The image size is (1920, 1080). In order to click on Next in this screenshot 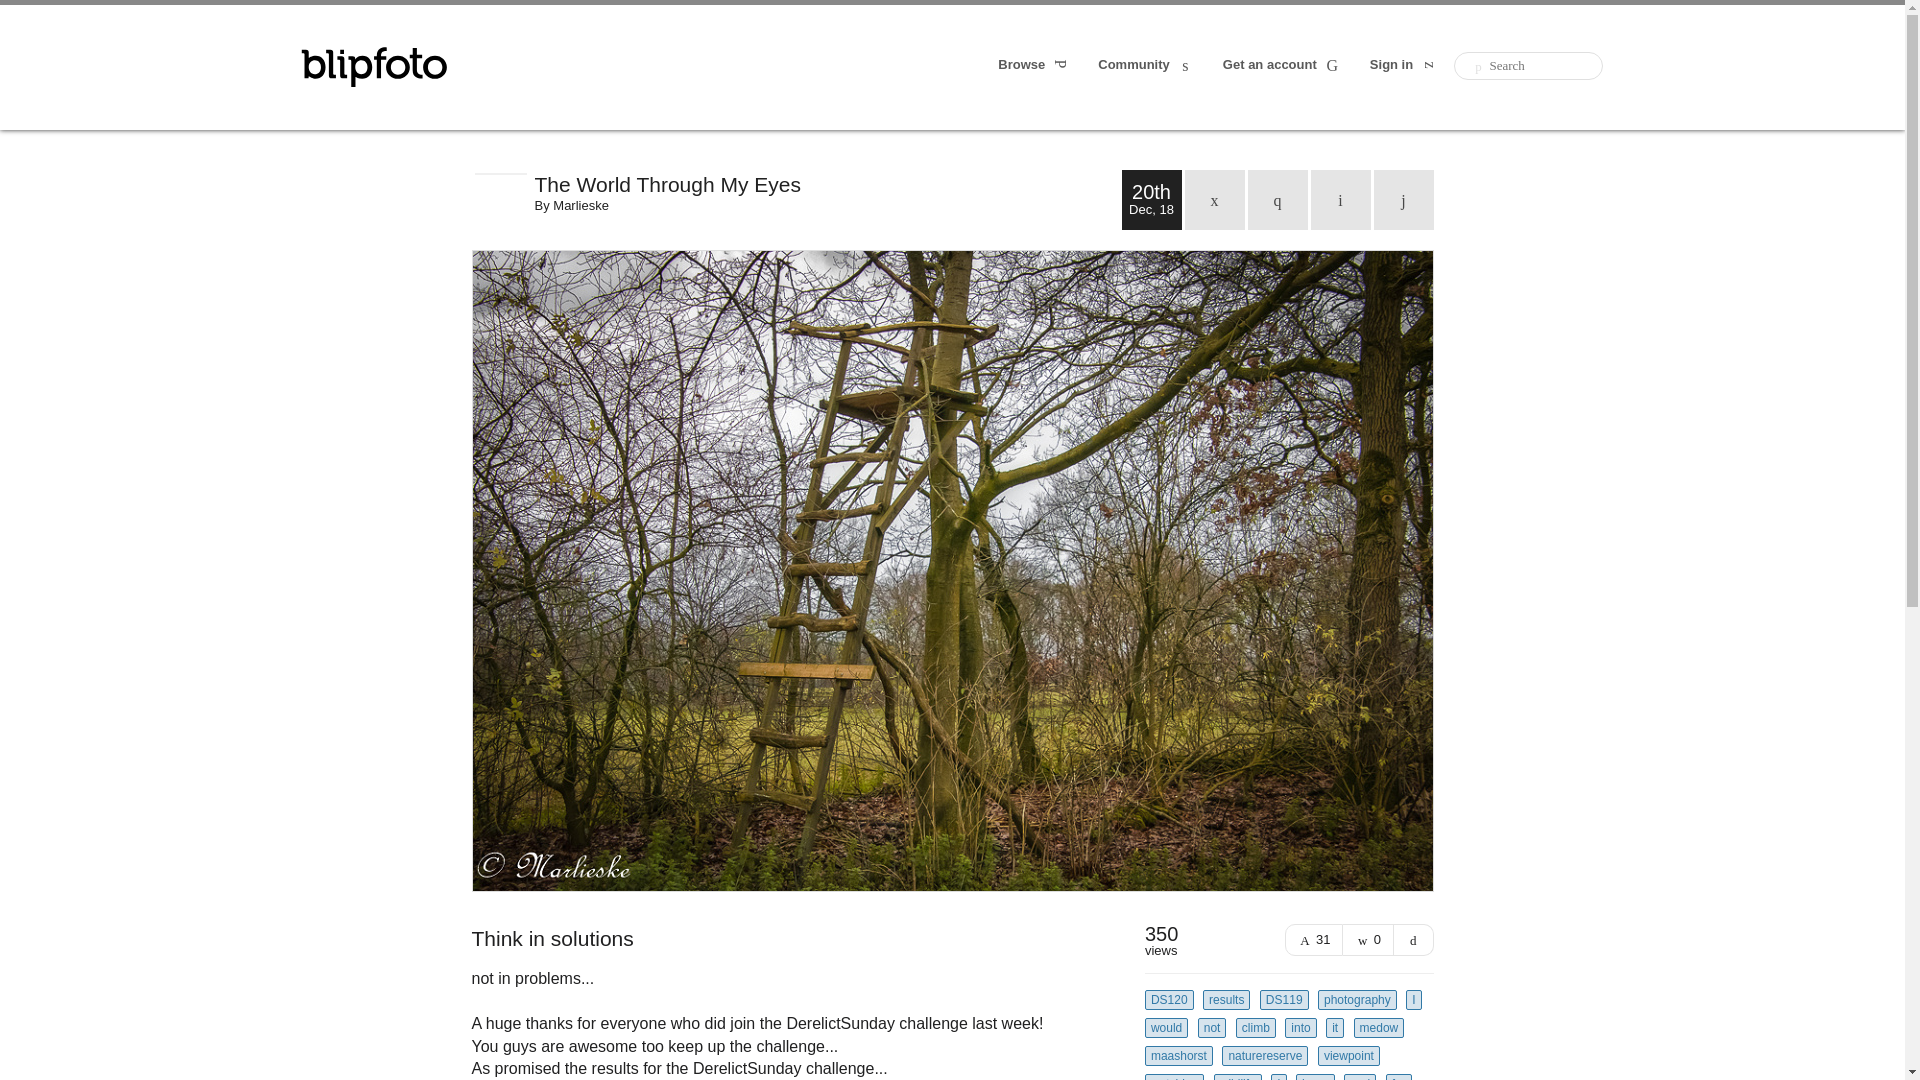, I will do `click(1404, 200)`.